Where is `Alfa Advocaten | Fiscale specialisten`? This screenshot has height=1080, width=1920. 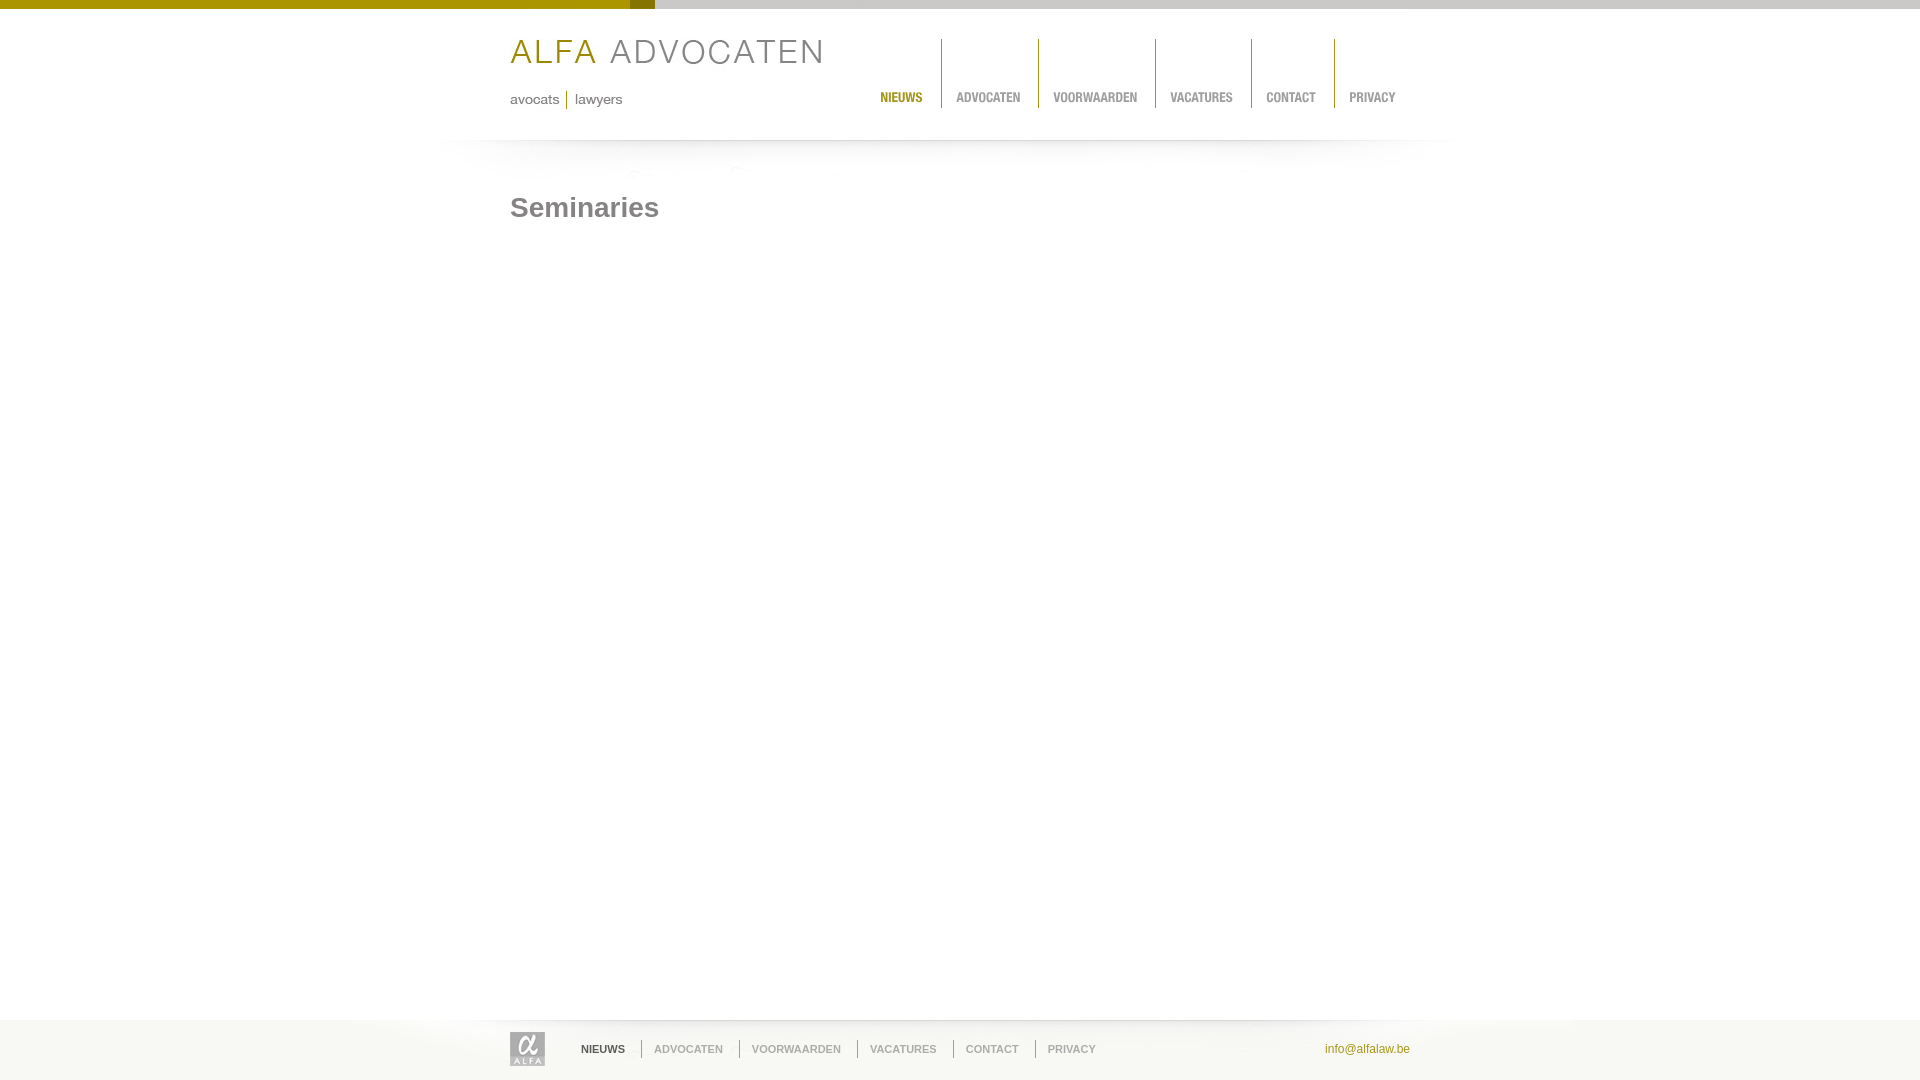 Alfa Advocaten | Fiscale specialisten is located at coordinates (528, 1049).